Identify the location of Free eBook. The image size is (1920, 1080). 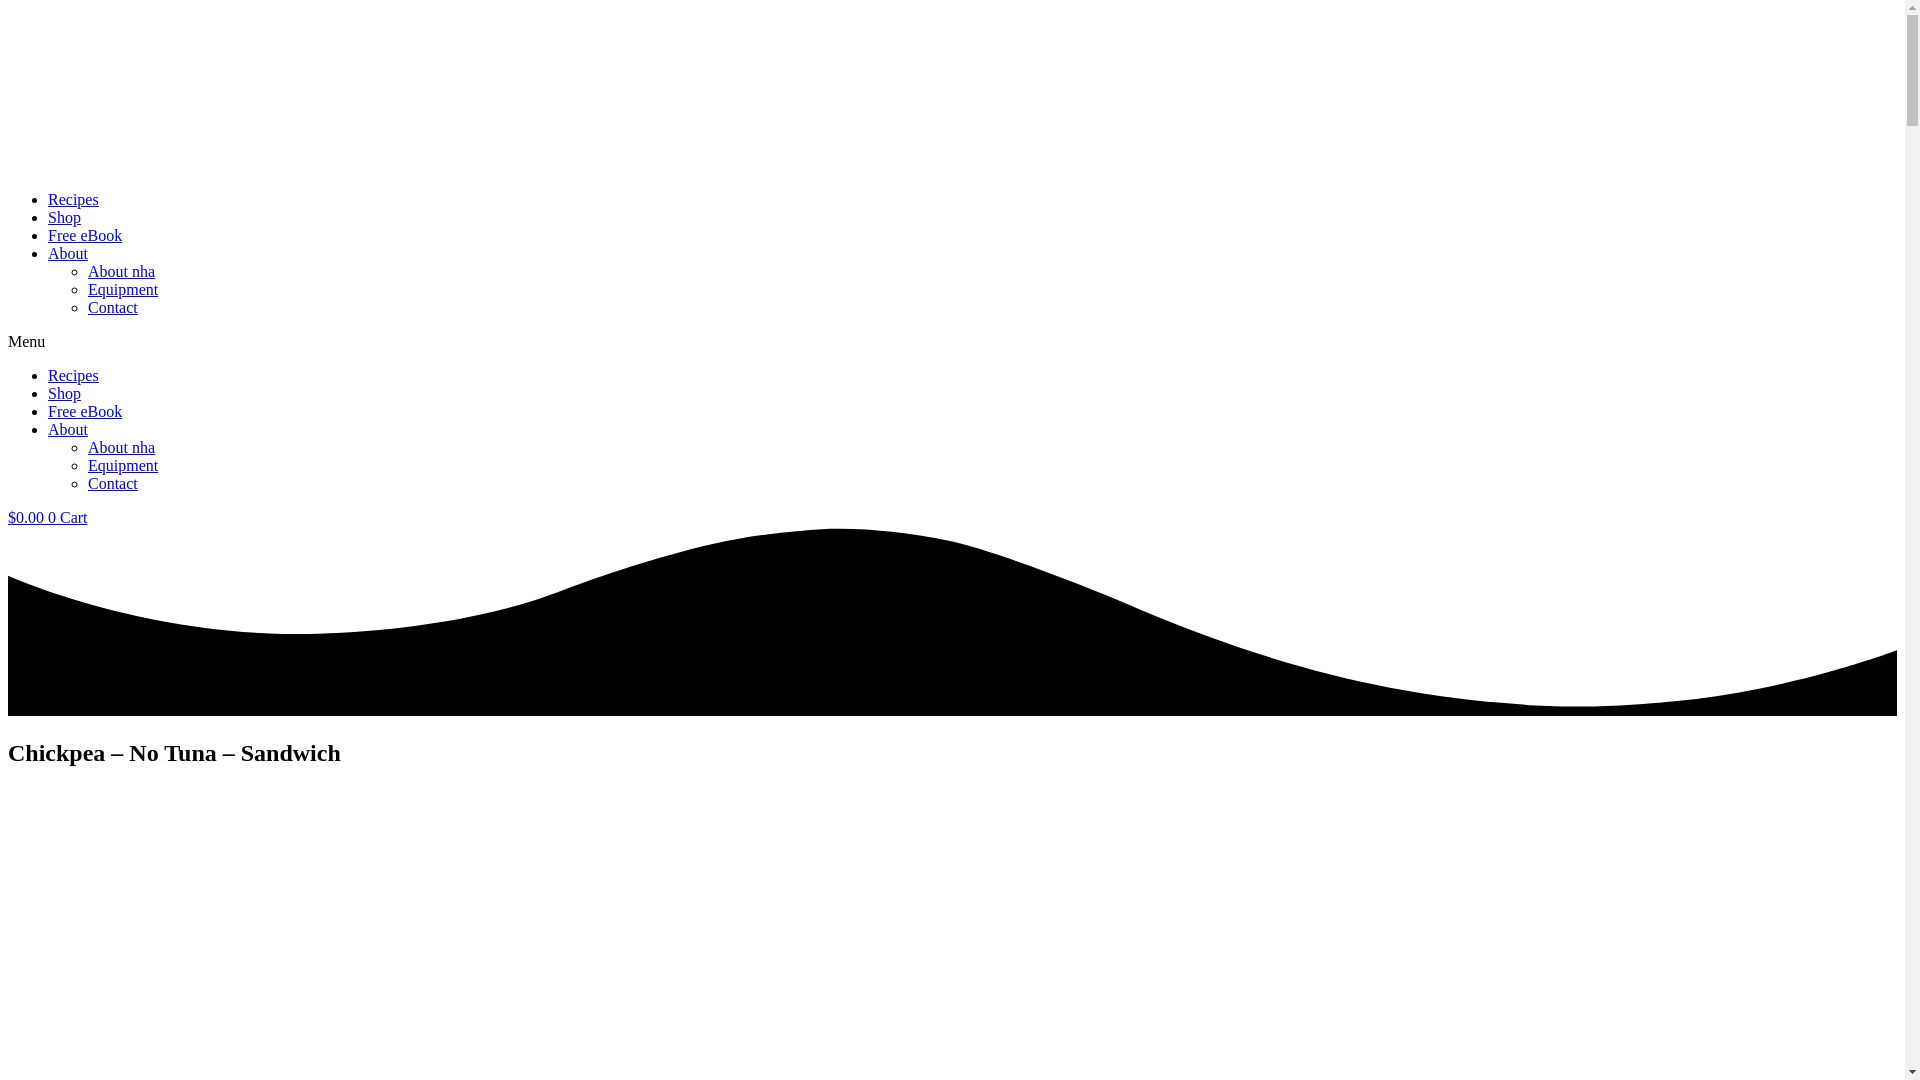
(85, 411).